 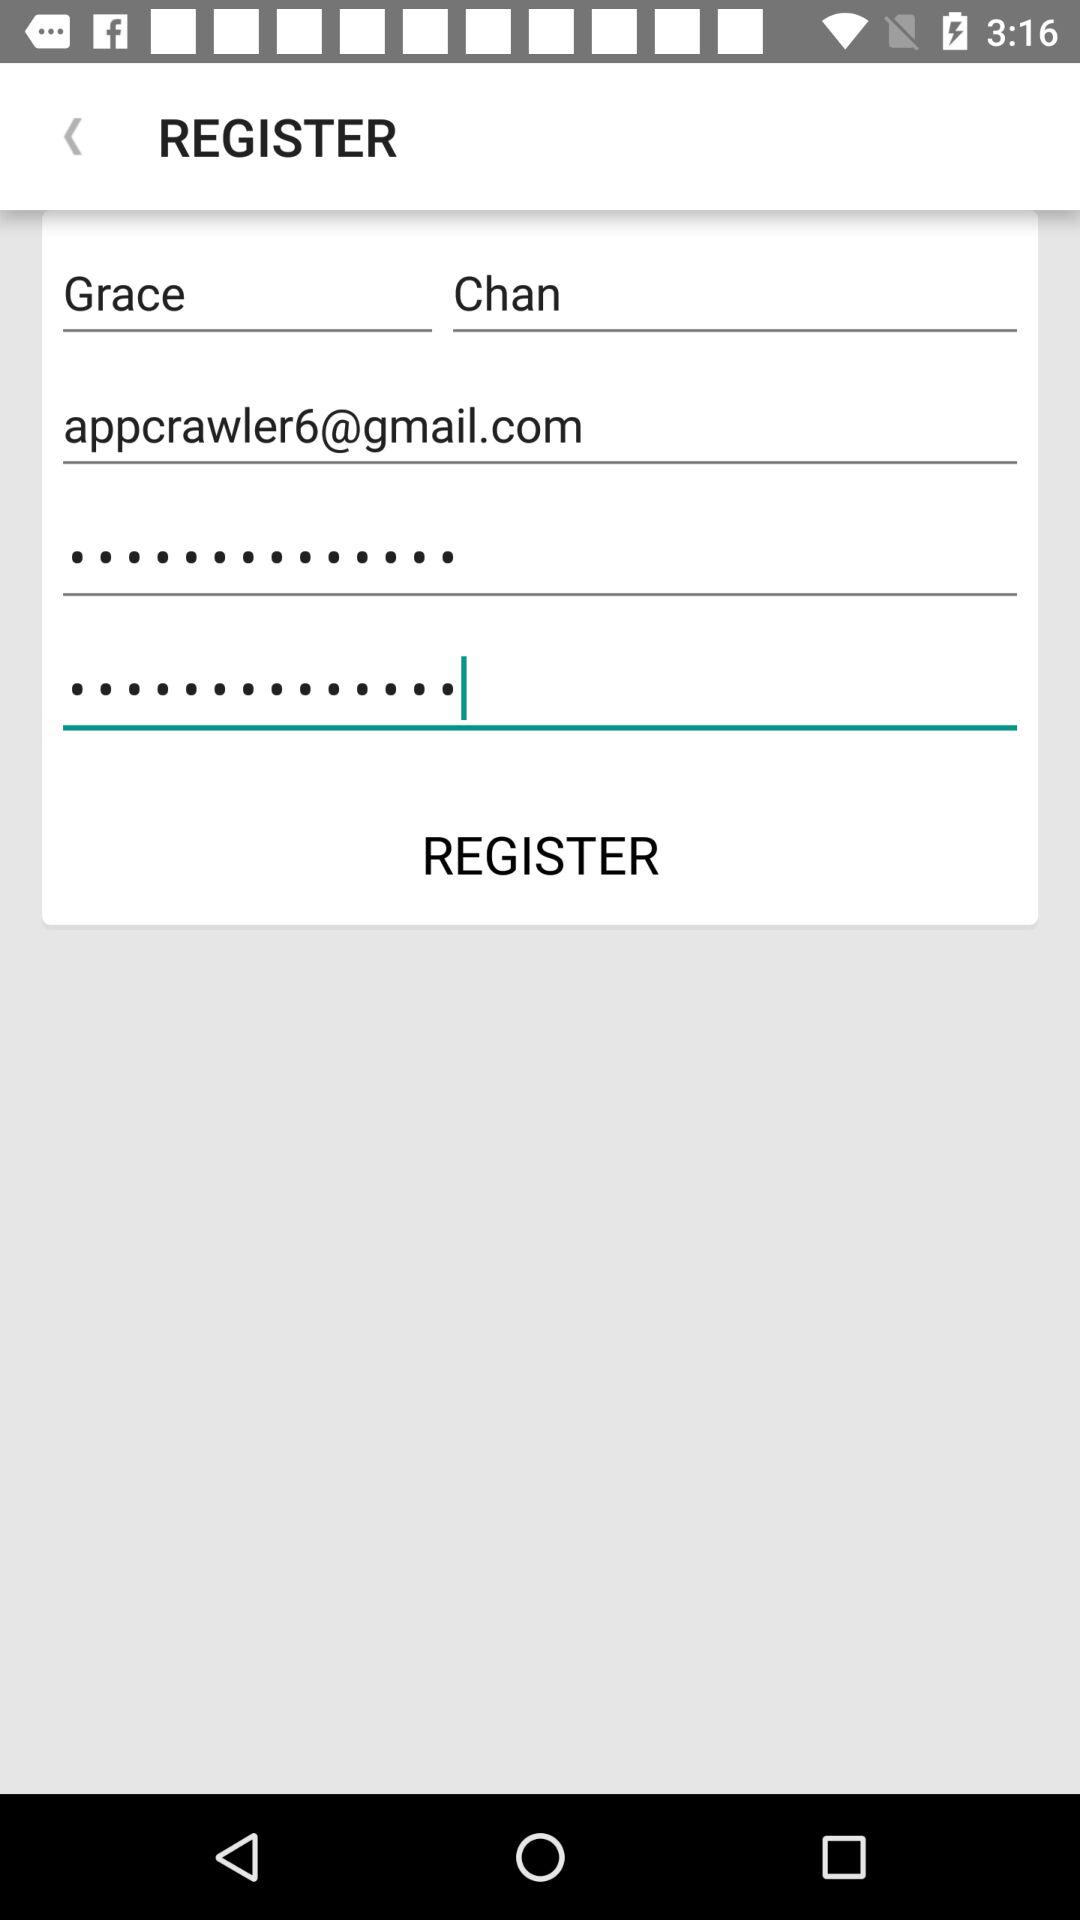 What do you see at coordinates (734, 293) in the screenshot?
I see `select the chan icon` at bounding box center [734, 293].